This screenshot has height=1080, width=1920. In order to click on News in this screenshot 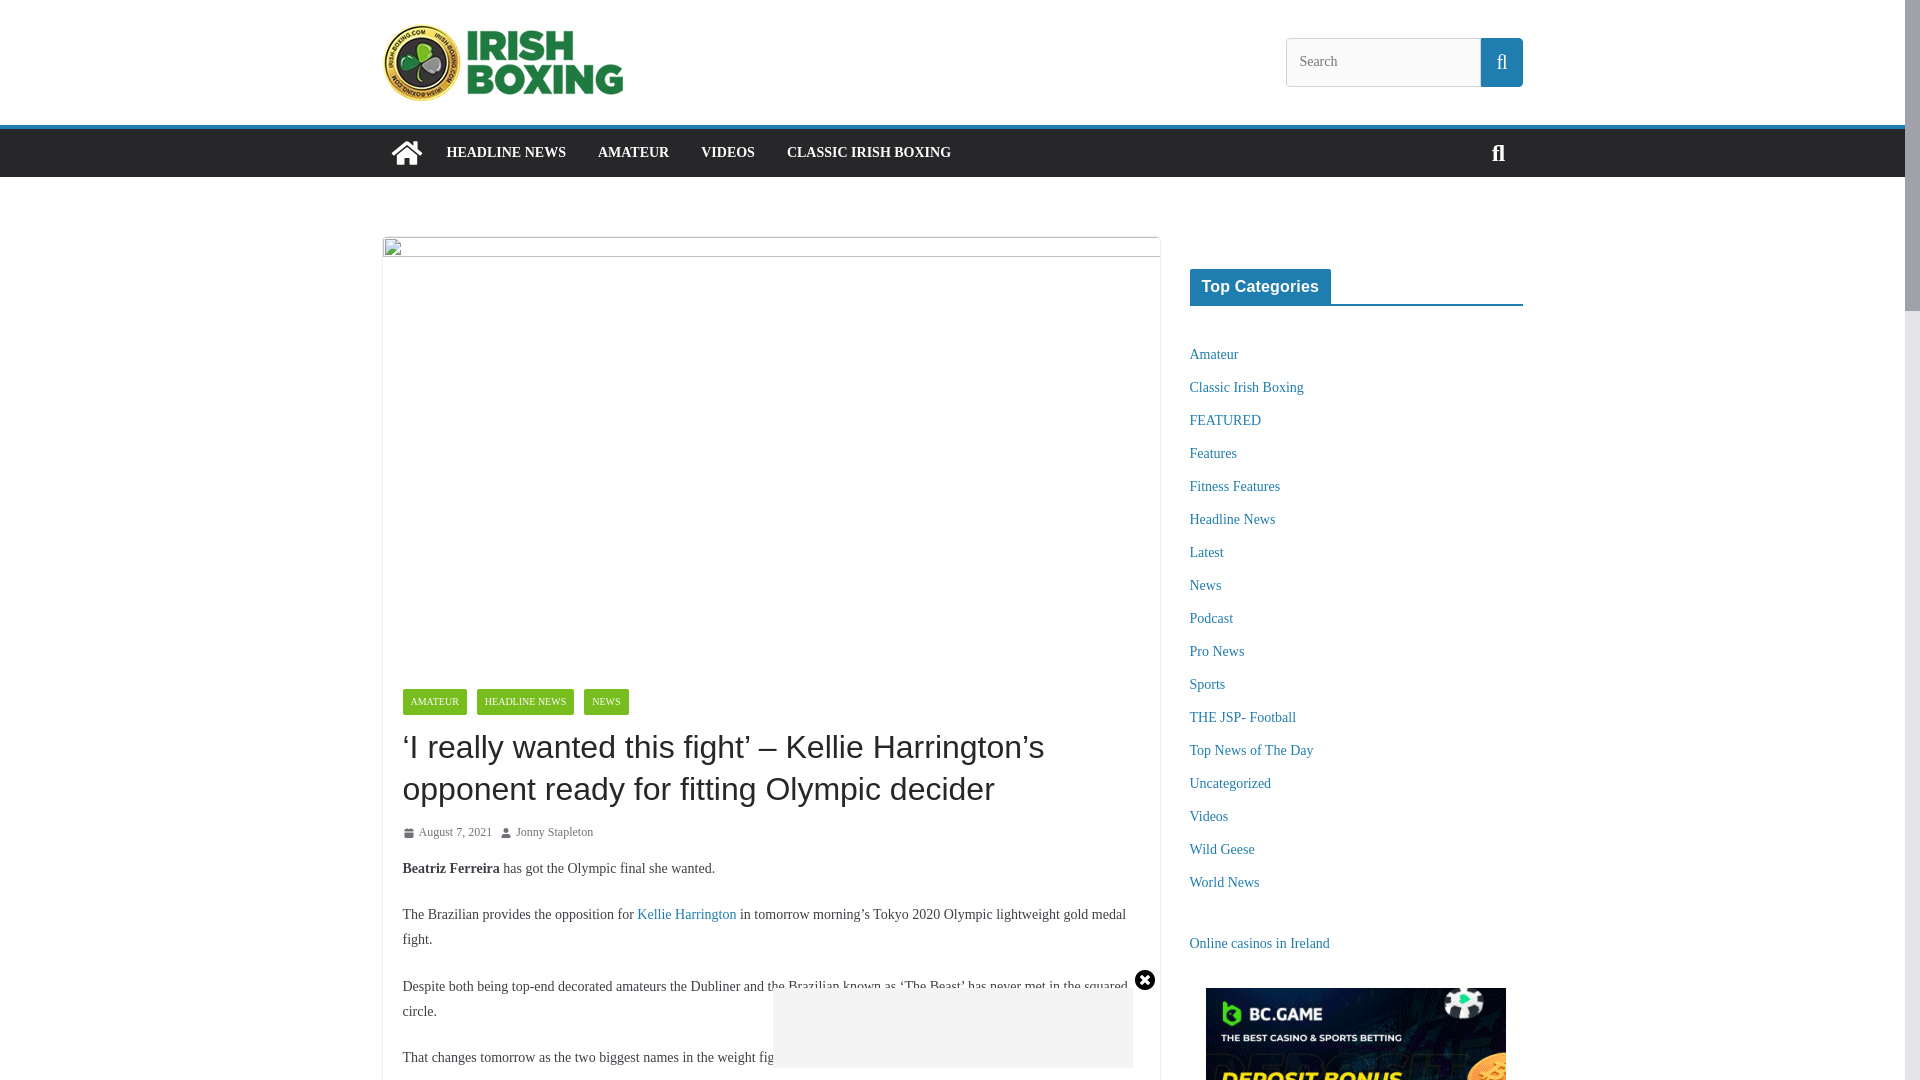, I will do `click(1206, 584)`.